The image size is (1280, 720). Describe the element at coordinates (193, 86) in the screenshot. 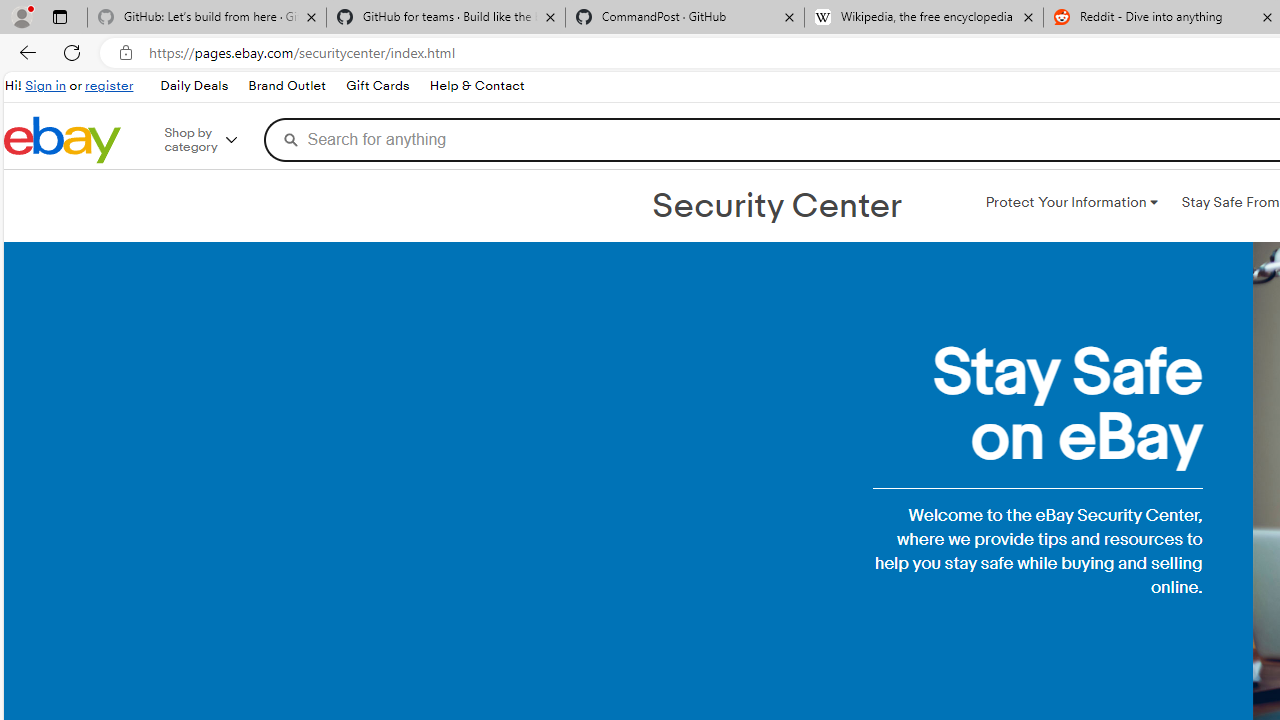

I see `Daily Deals` at that location.